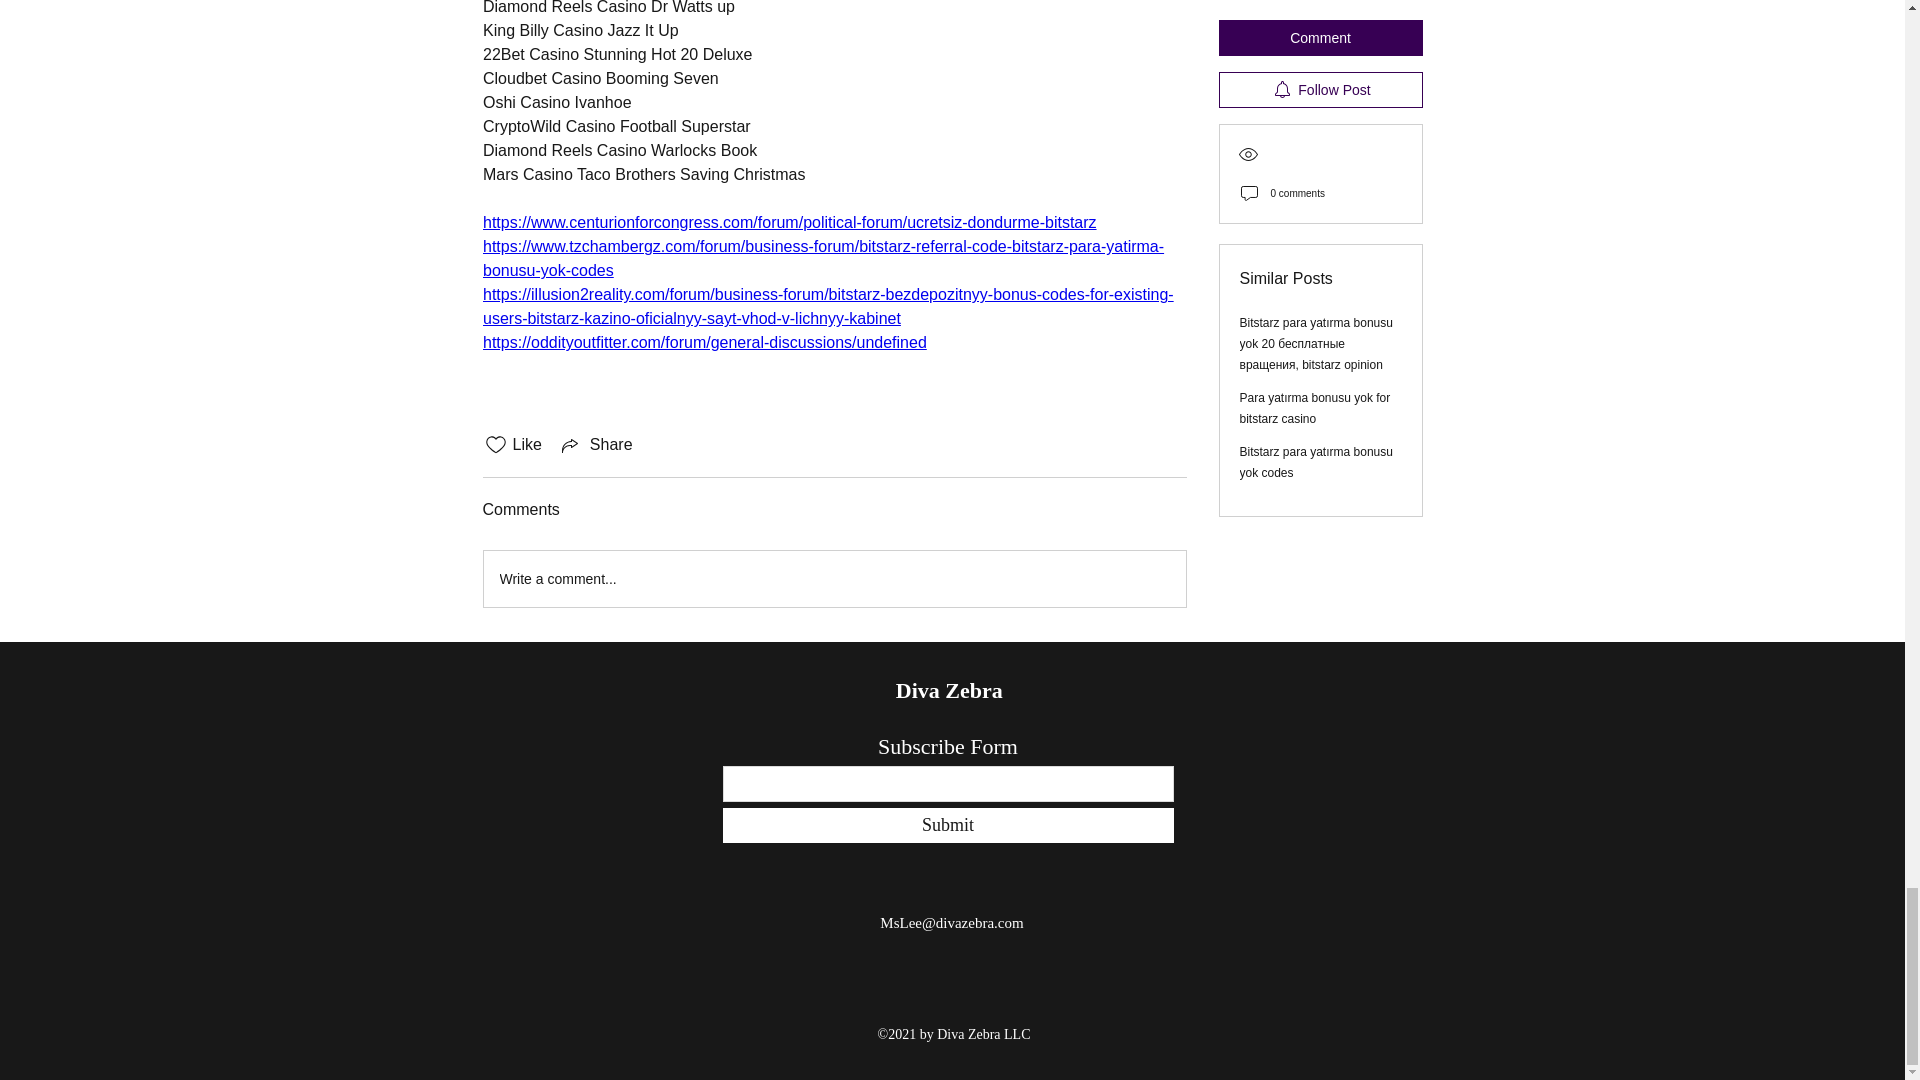 This screenshot has height=1080, width=1920. I want to click on Submit, so click(947, 825).